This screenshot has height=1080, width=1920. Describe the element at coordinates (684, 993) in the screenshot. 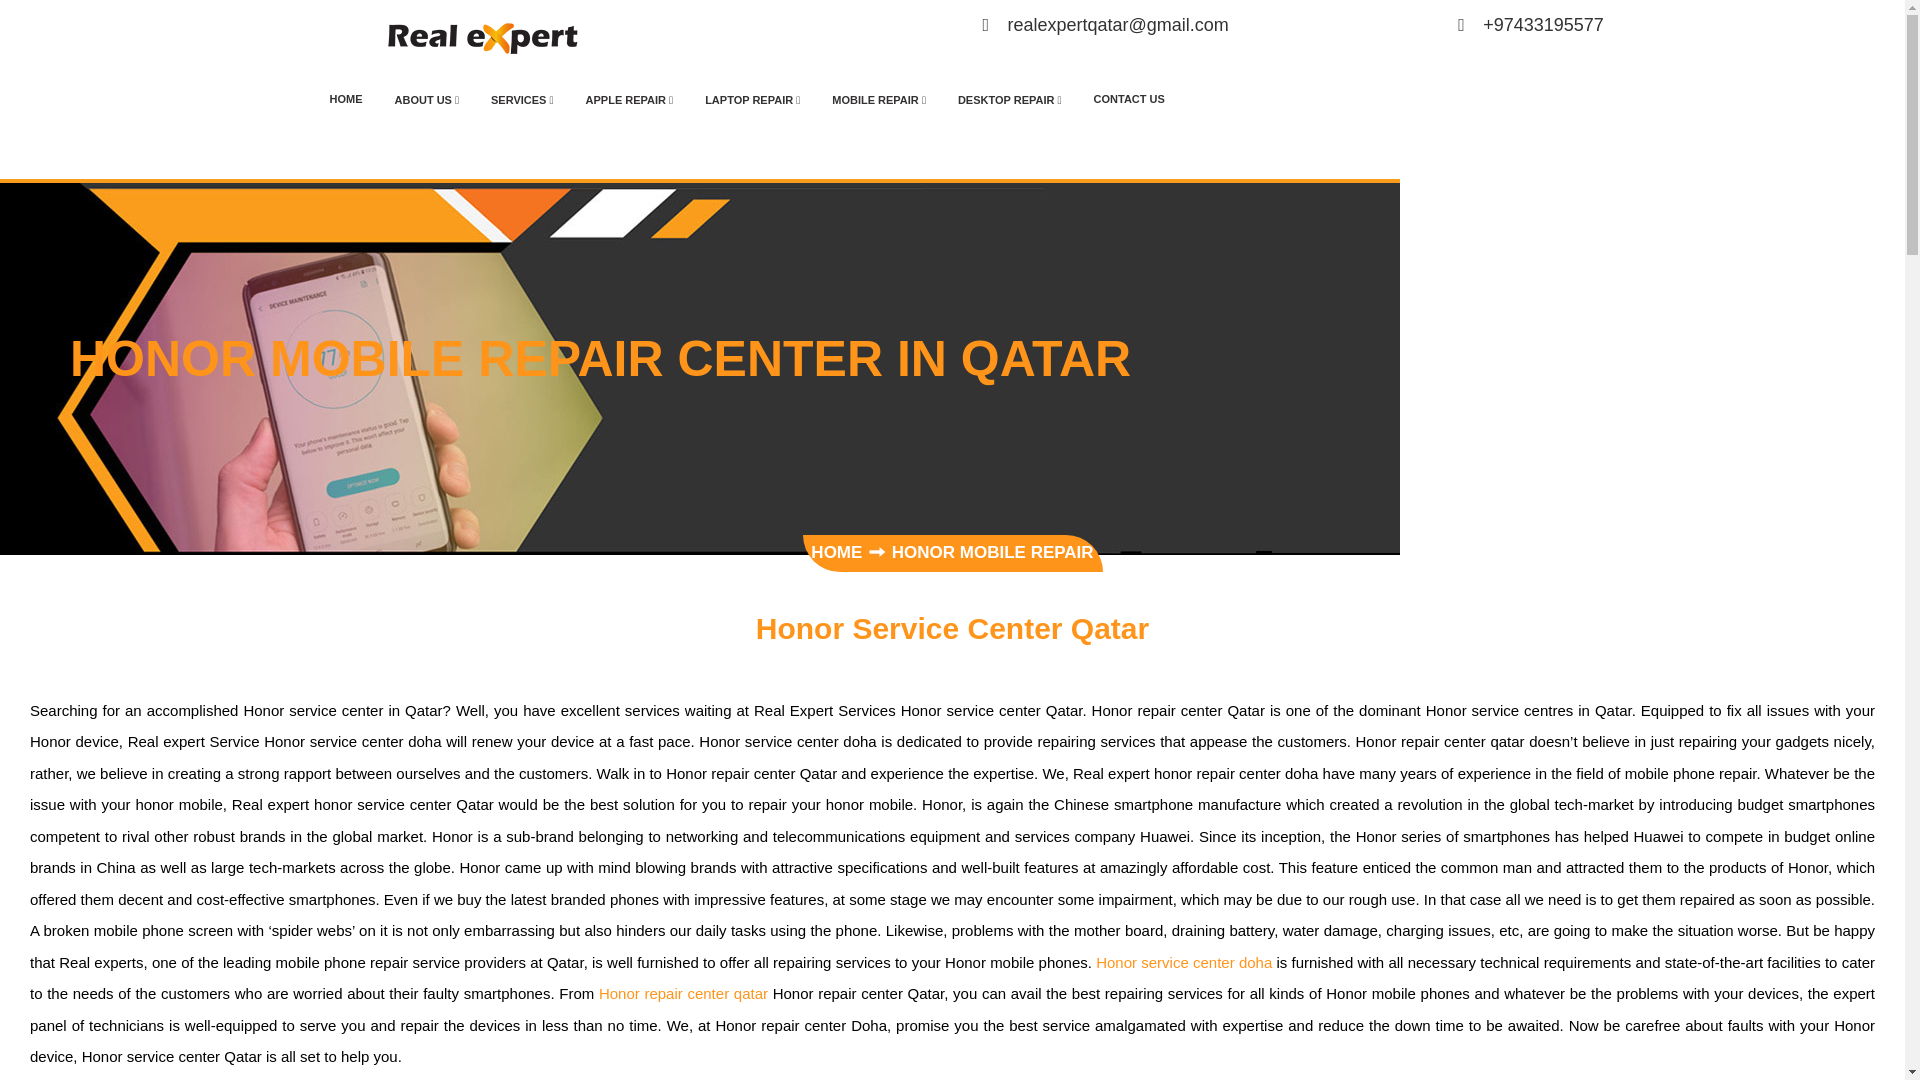

I see `honor repair center doha` at that location.